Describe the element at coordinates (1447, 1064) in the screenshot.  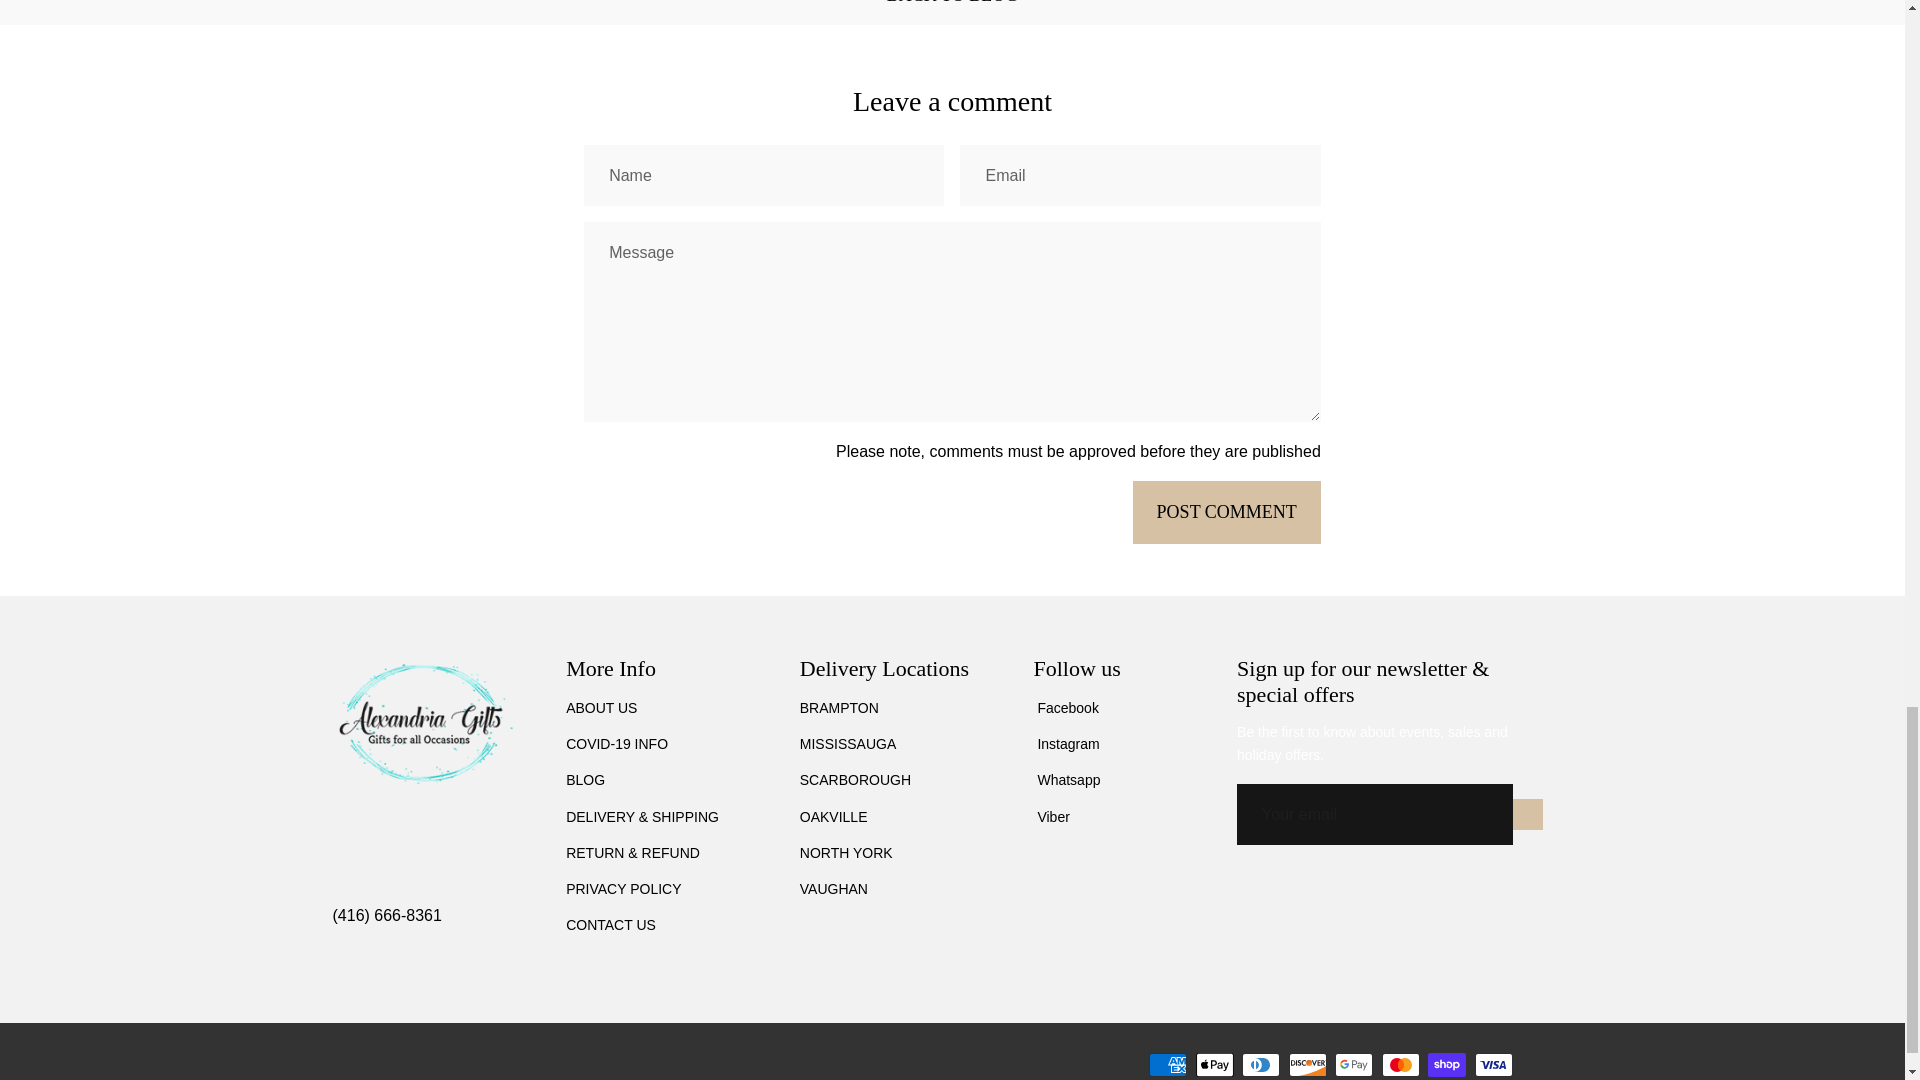
I see `Shop Pay` at that location.